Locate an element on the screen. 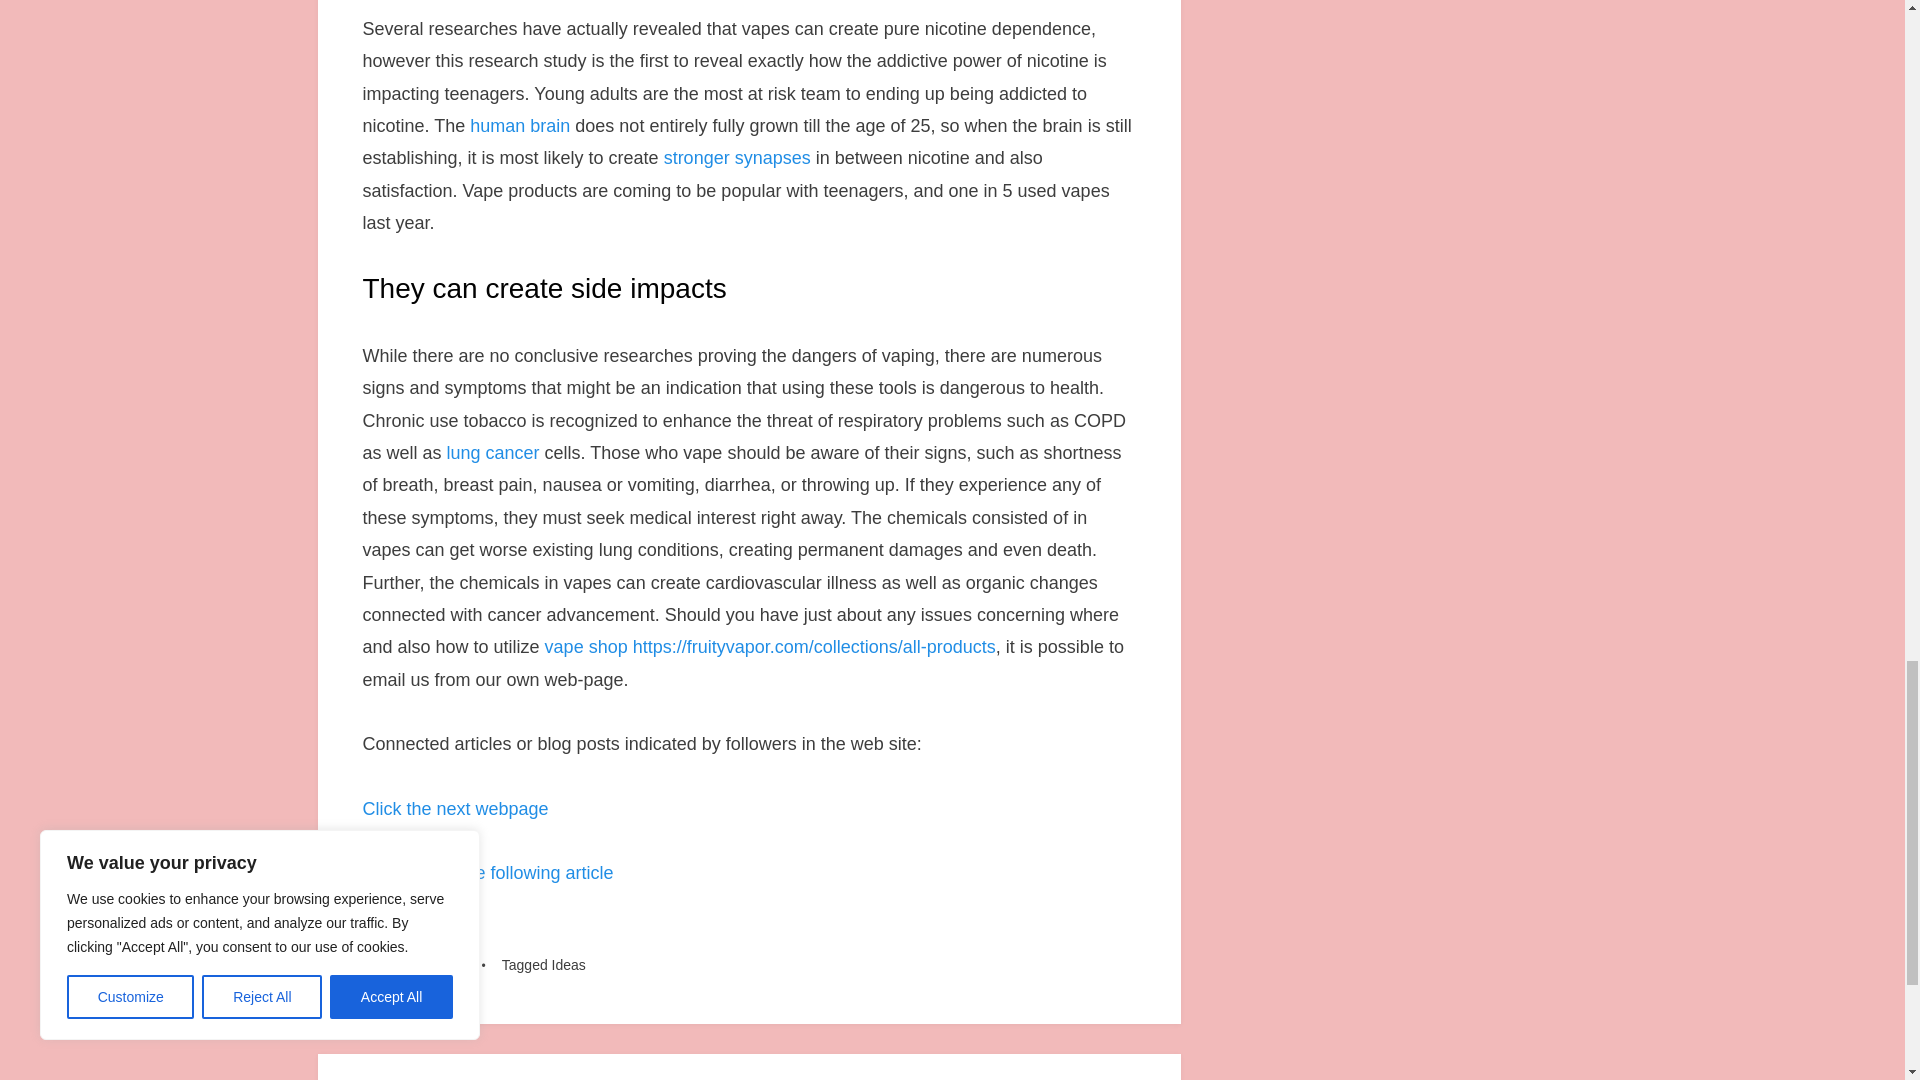 The width and height of the screenshot is (1920, 1080). stronger synapses is located at coordinates (737, 158).